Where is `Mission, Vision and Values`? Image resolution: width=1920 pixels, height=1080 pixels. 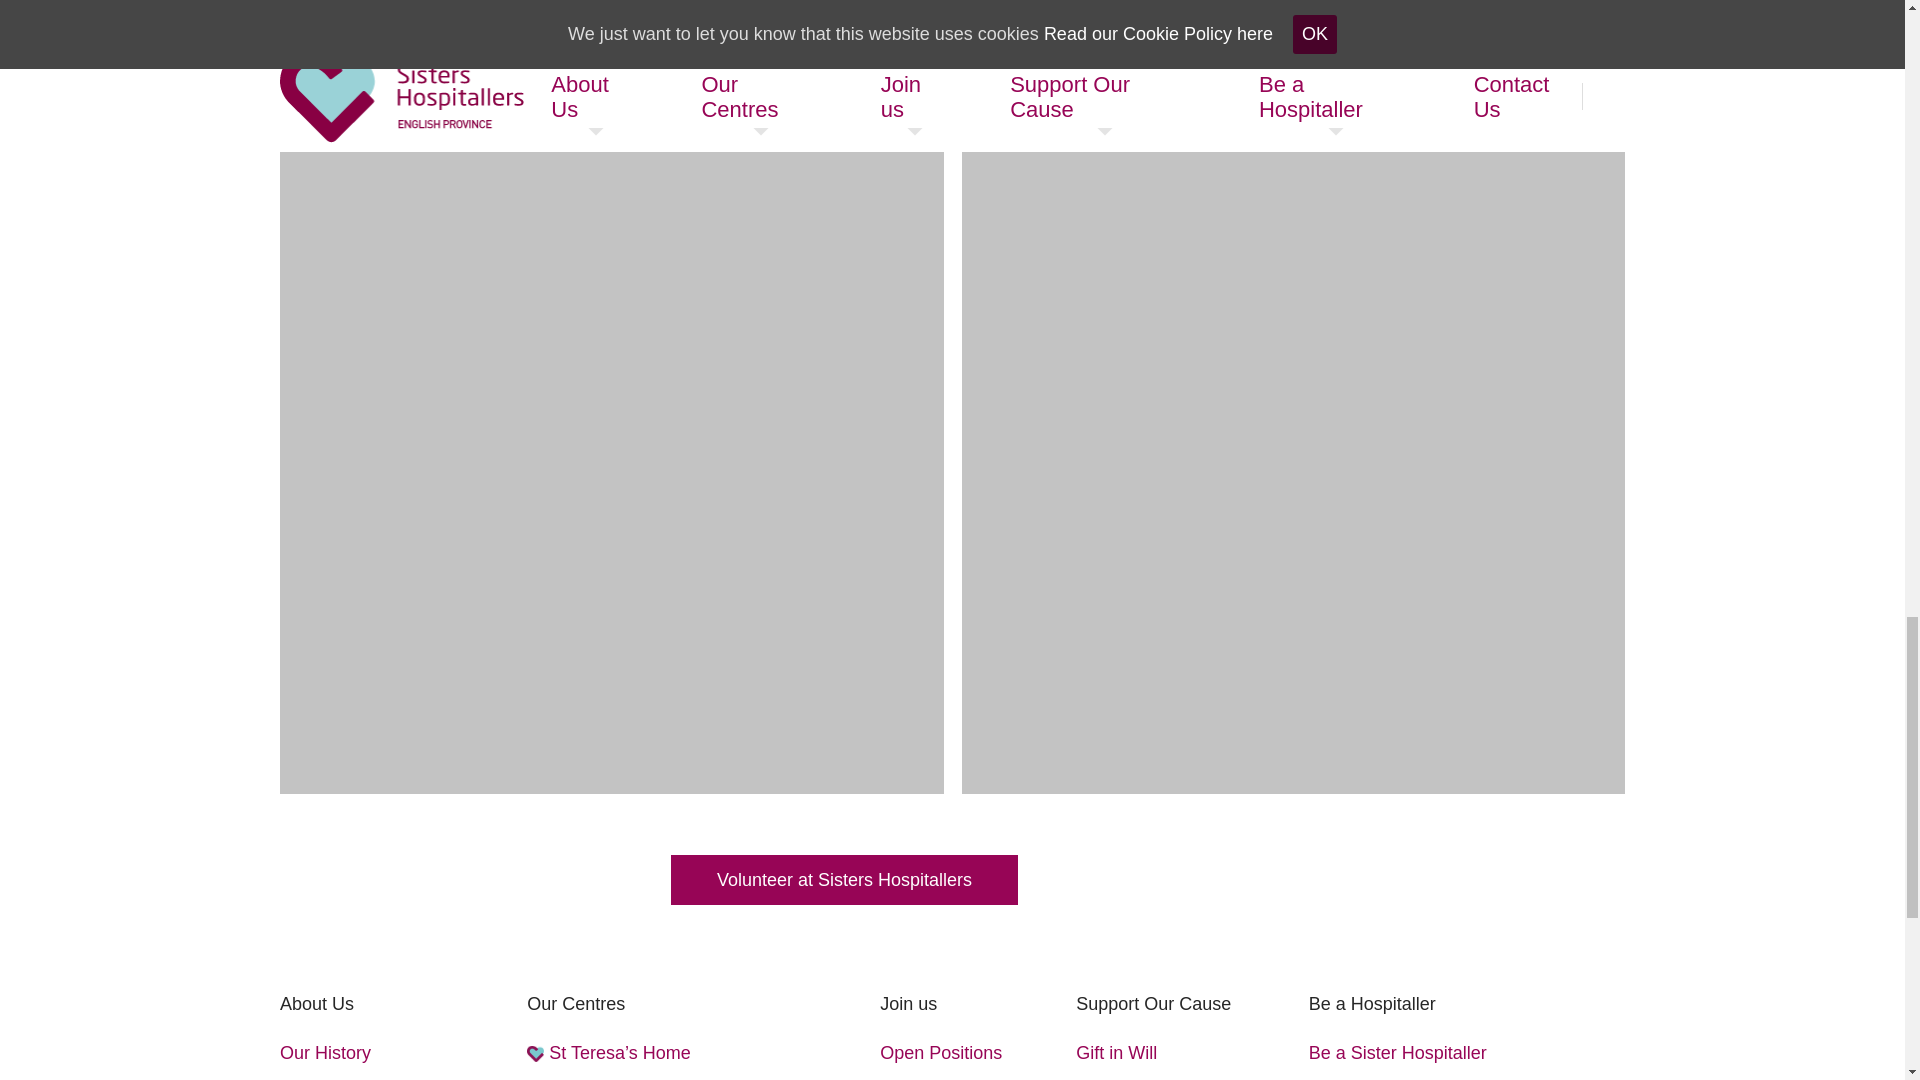 Mission, Vision and Values is located at coordinates (386, 1078).